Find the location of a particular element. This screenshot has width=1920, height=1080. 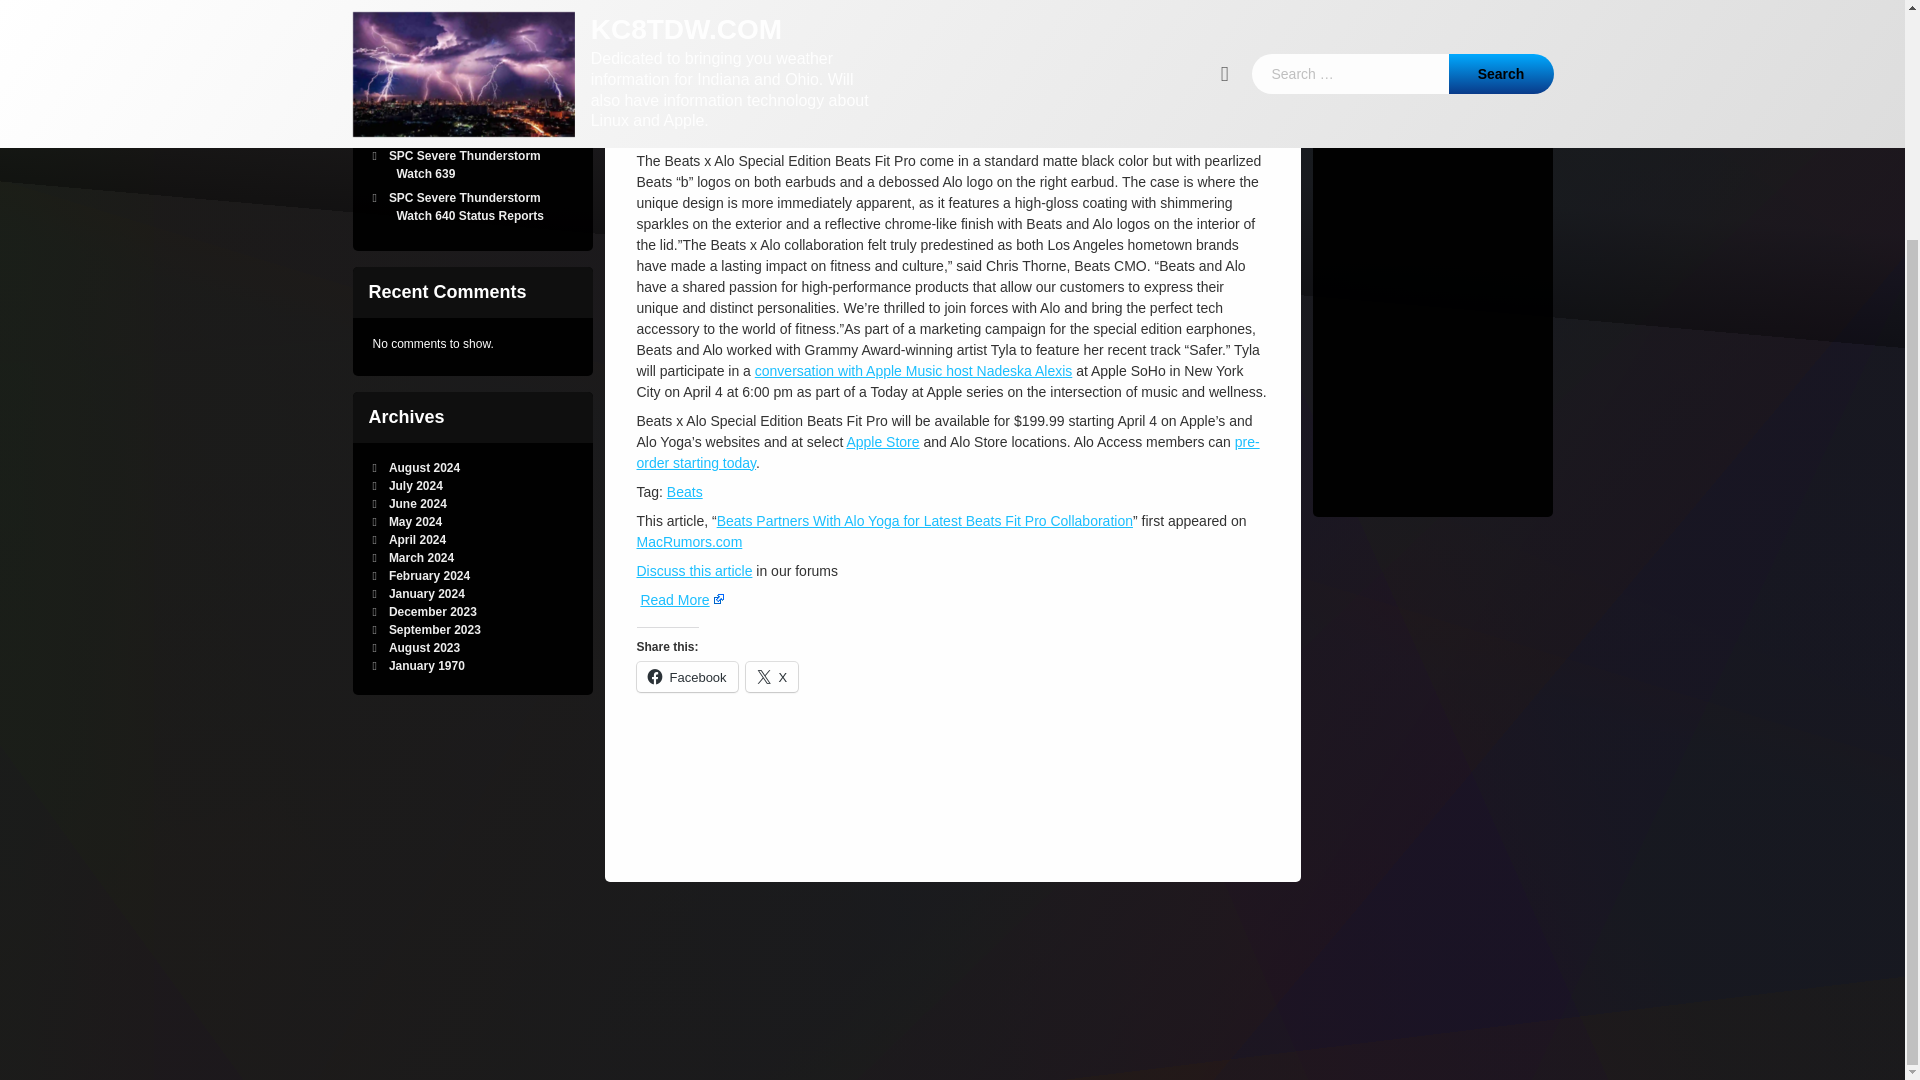

SPC MD 1961 is located at coordinates (419, 90).